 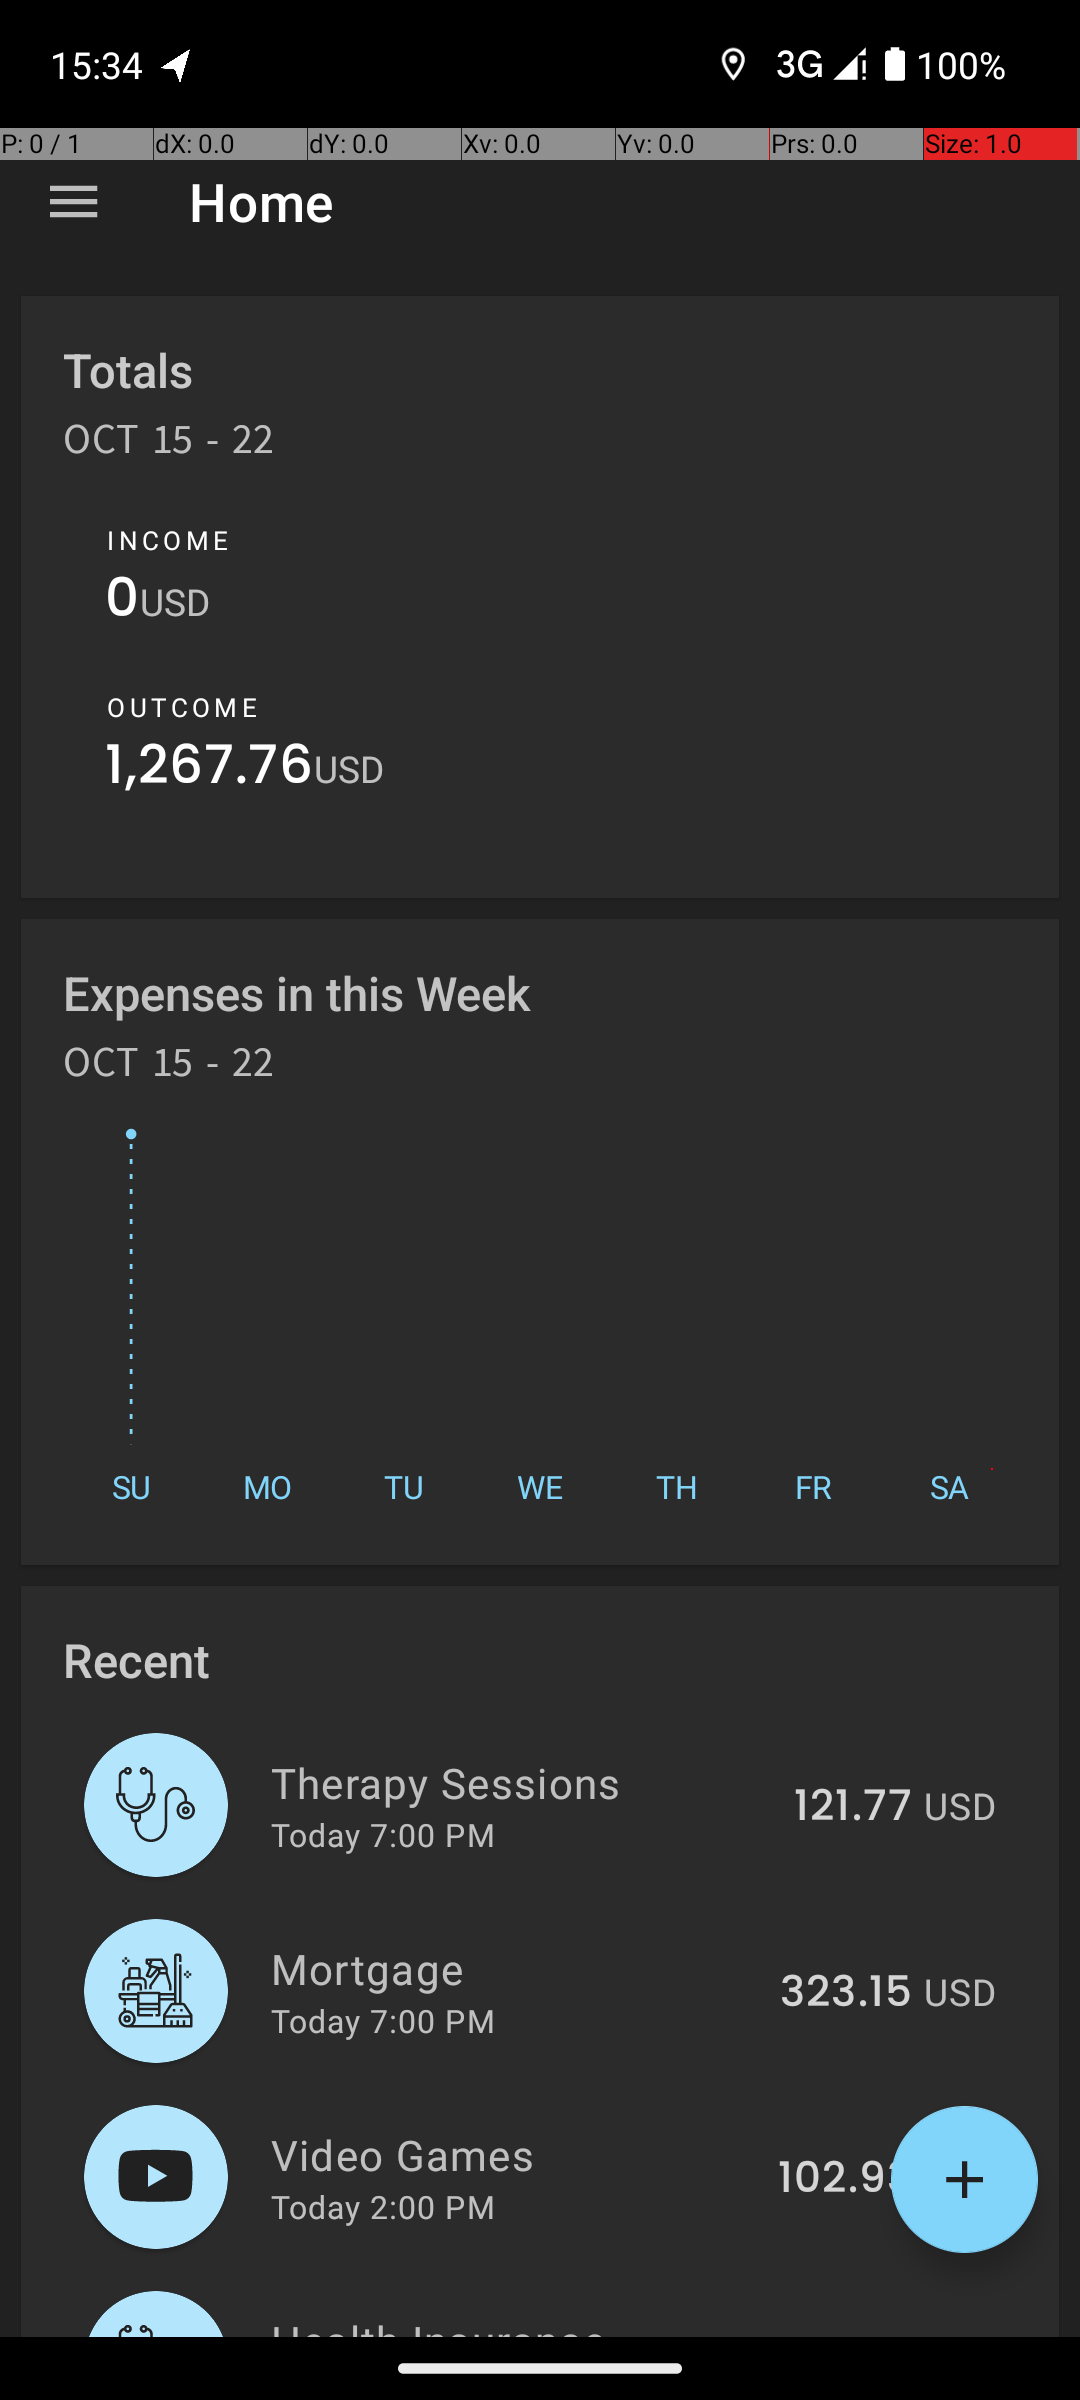 What do you see at coordinates (210, 770) in the screenshot?
I see `1,267.76` at bounding box center [210, 770].